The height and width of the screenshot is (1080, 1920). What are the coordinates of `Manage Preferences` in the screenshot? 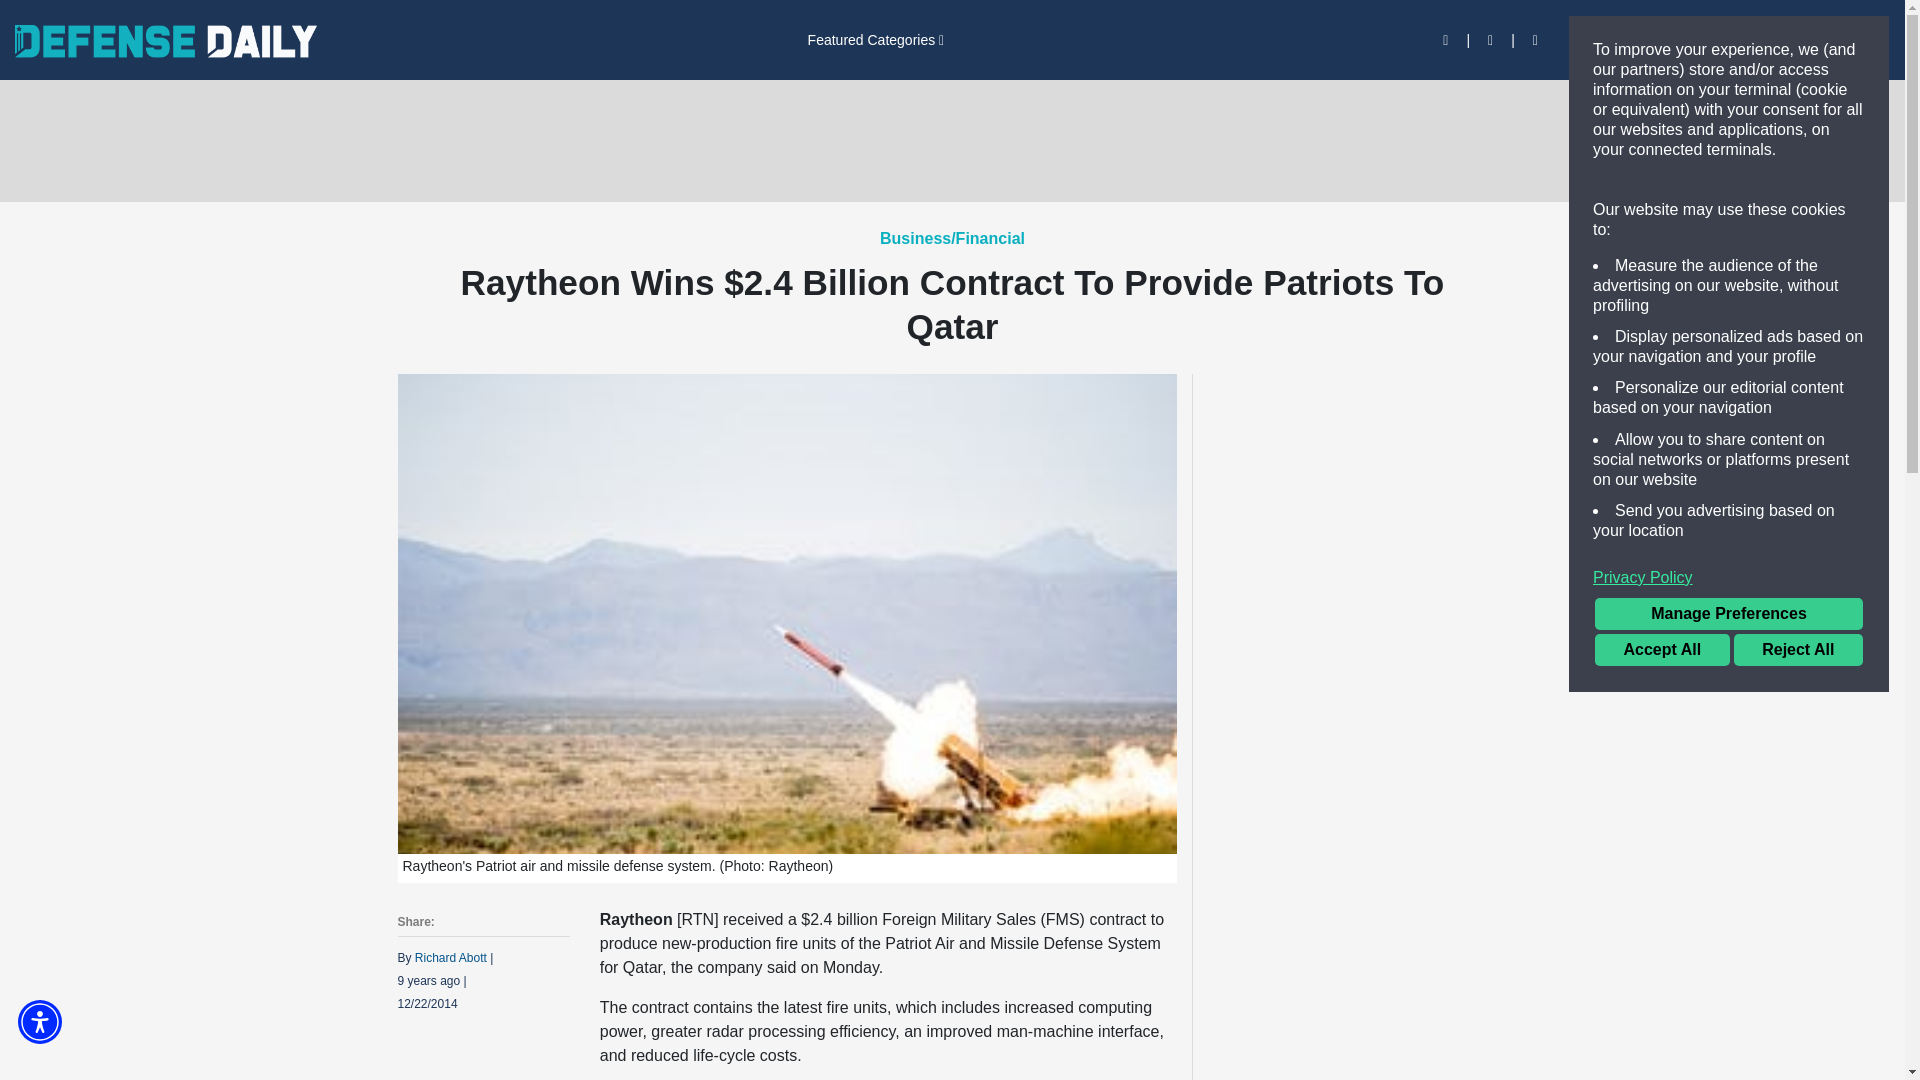 It's located at (1728, 614).